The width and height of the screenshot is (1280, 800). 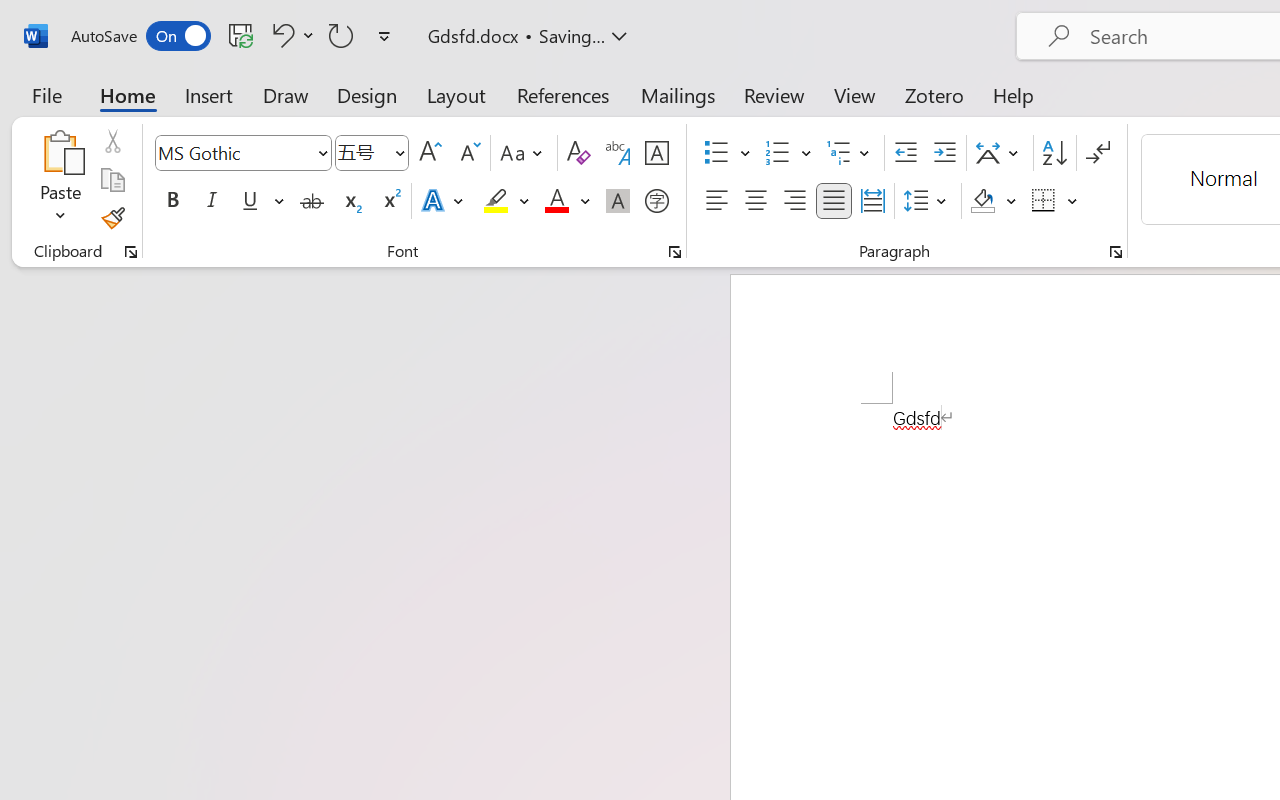 What do you see at coordinates (834, 201) in the screenshot?
I see `Justify` at bounding box center [834, 201].